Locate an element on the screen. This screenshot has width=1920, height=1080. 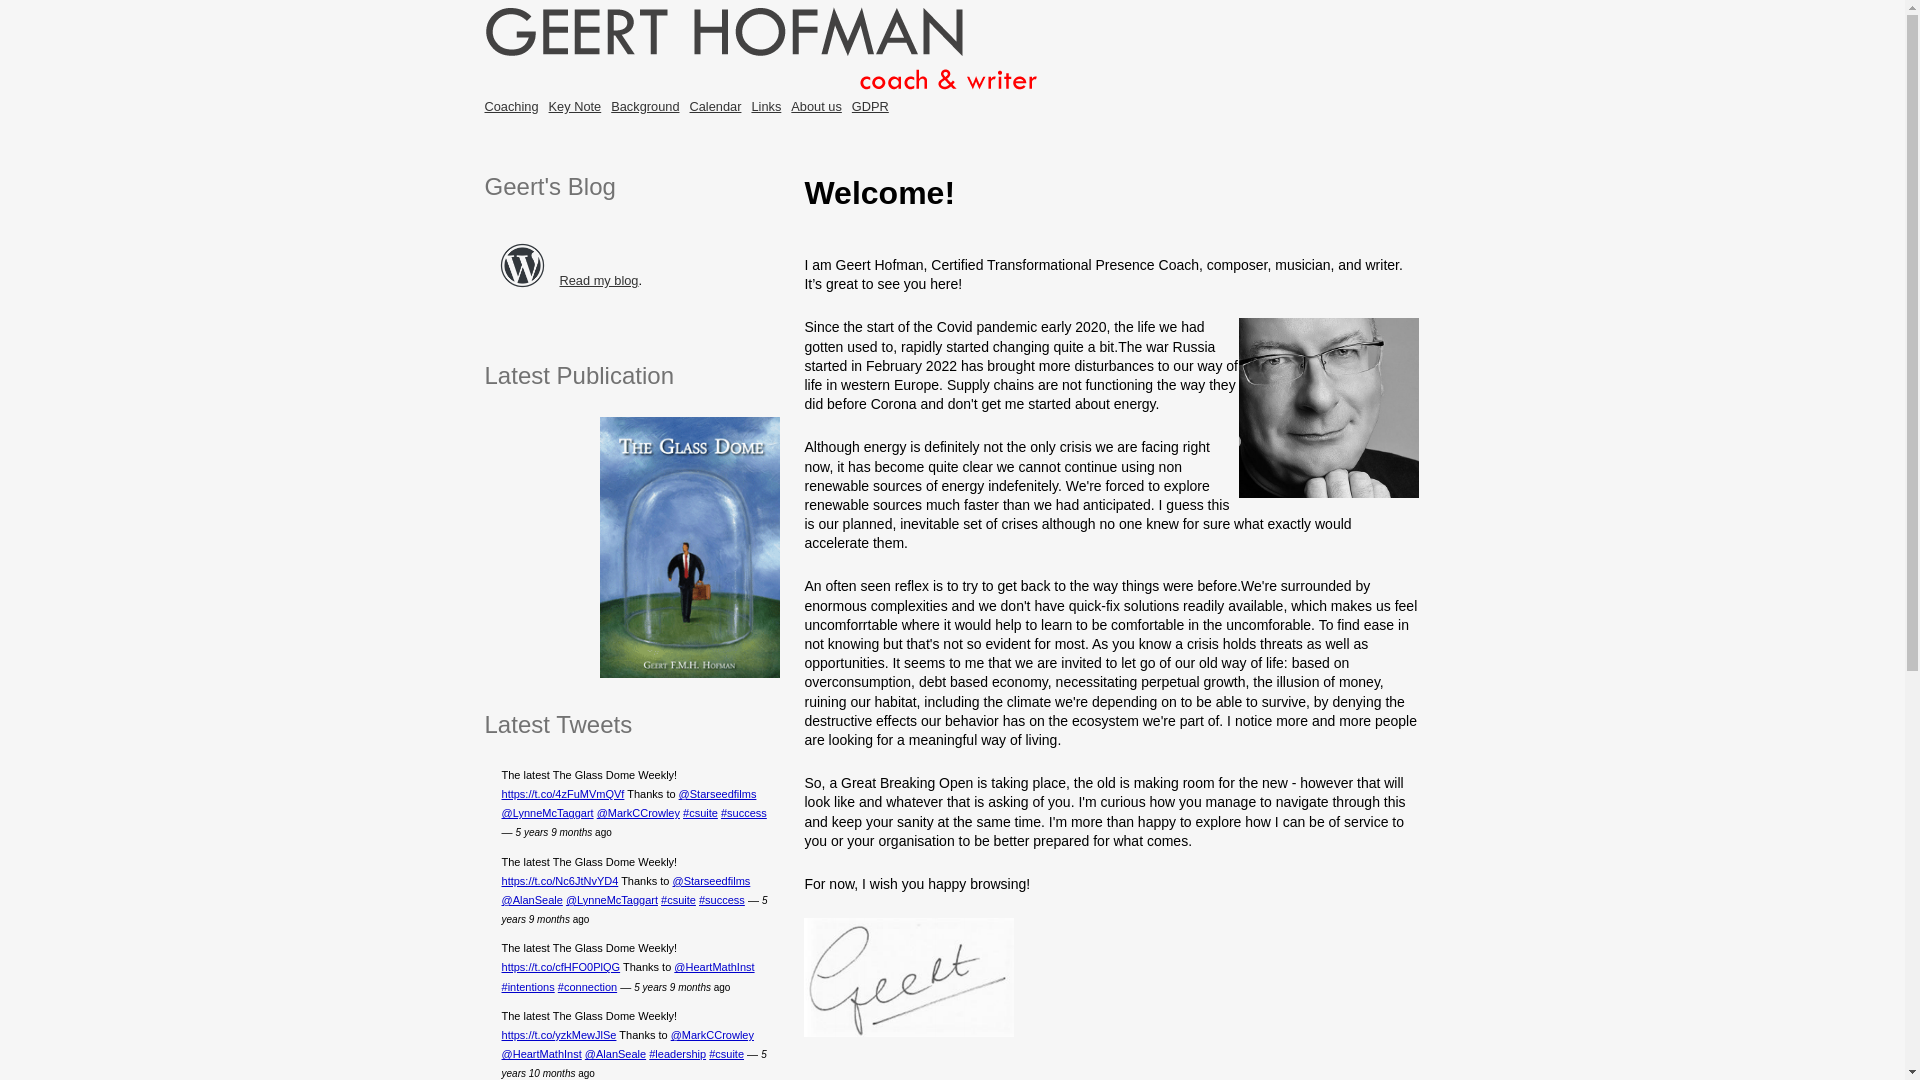
Read my blog is located at coordinates (600, 280).